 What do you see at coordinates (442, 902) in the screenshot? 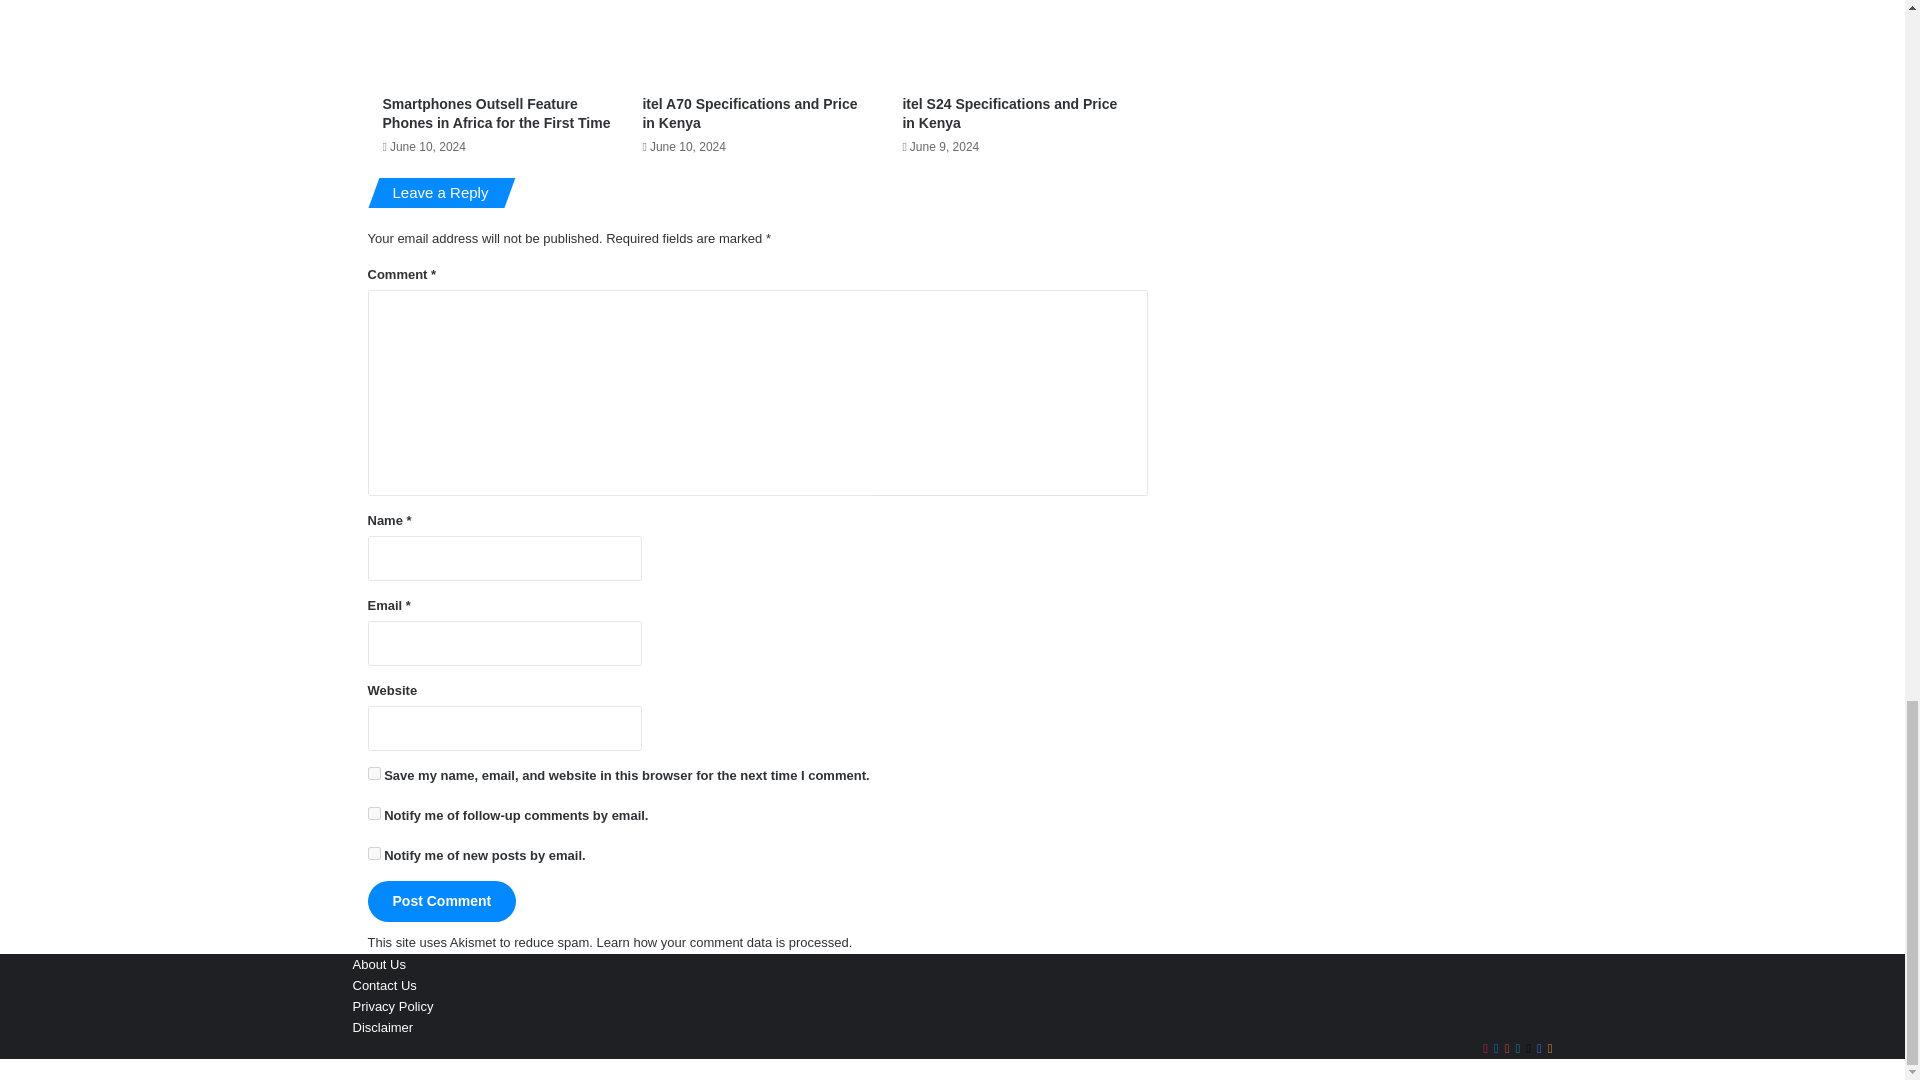
I see `Post Comment` at bounding box center [442, 902].